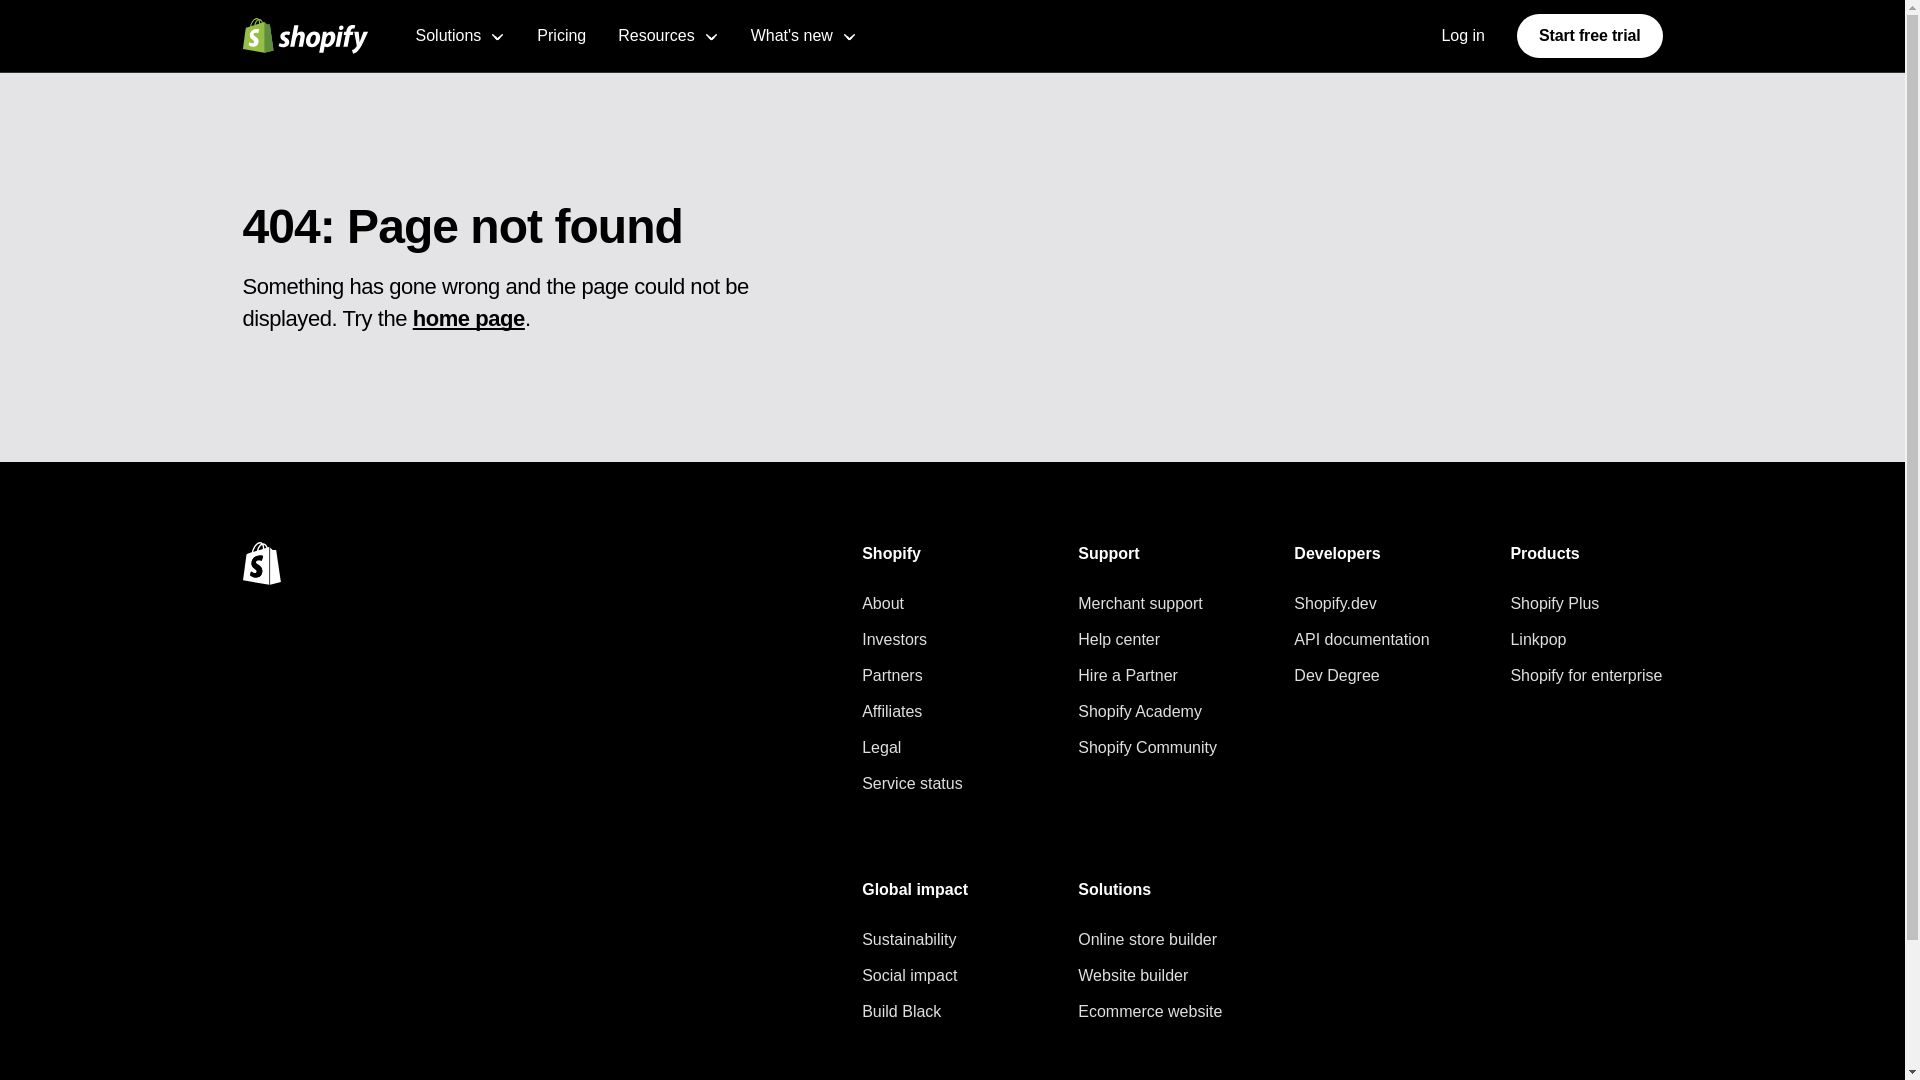 This screenshot has height=1080, width=1920. Describe the element at coordinates (668, 36) in the screenshot. I see `Resources` at that location.